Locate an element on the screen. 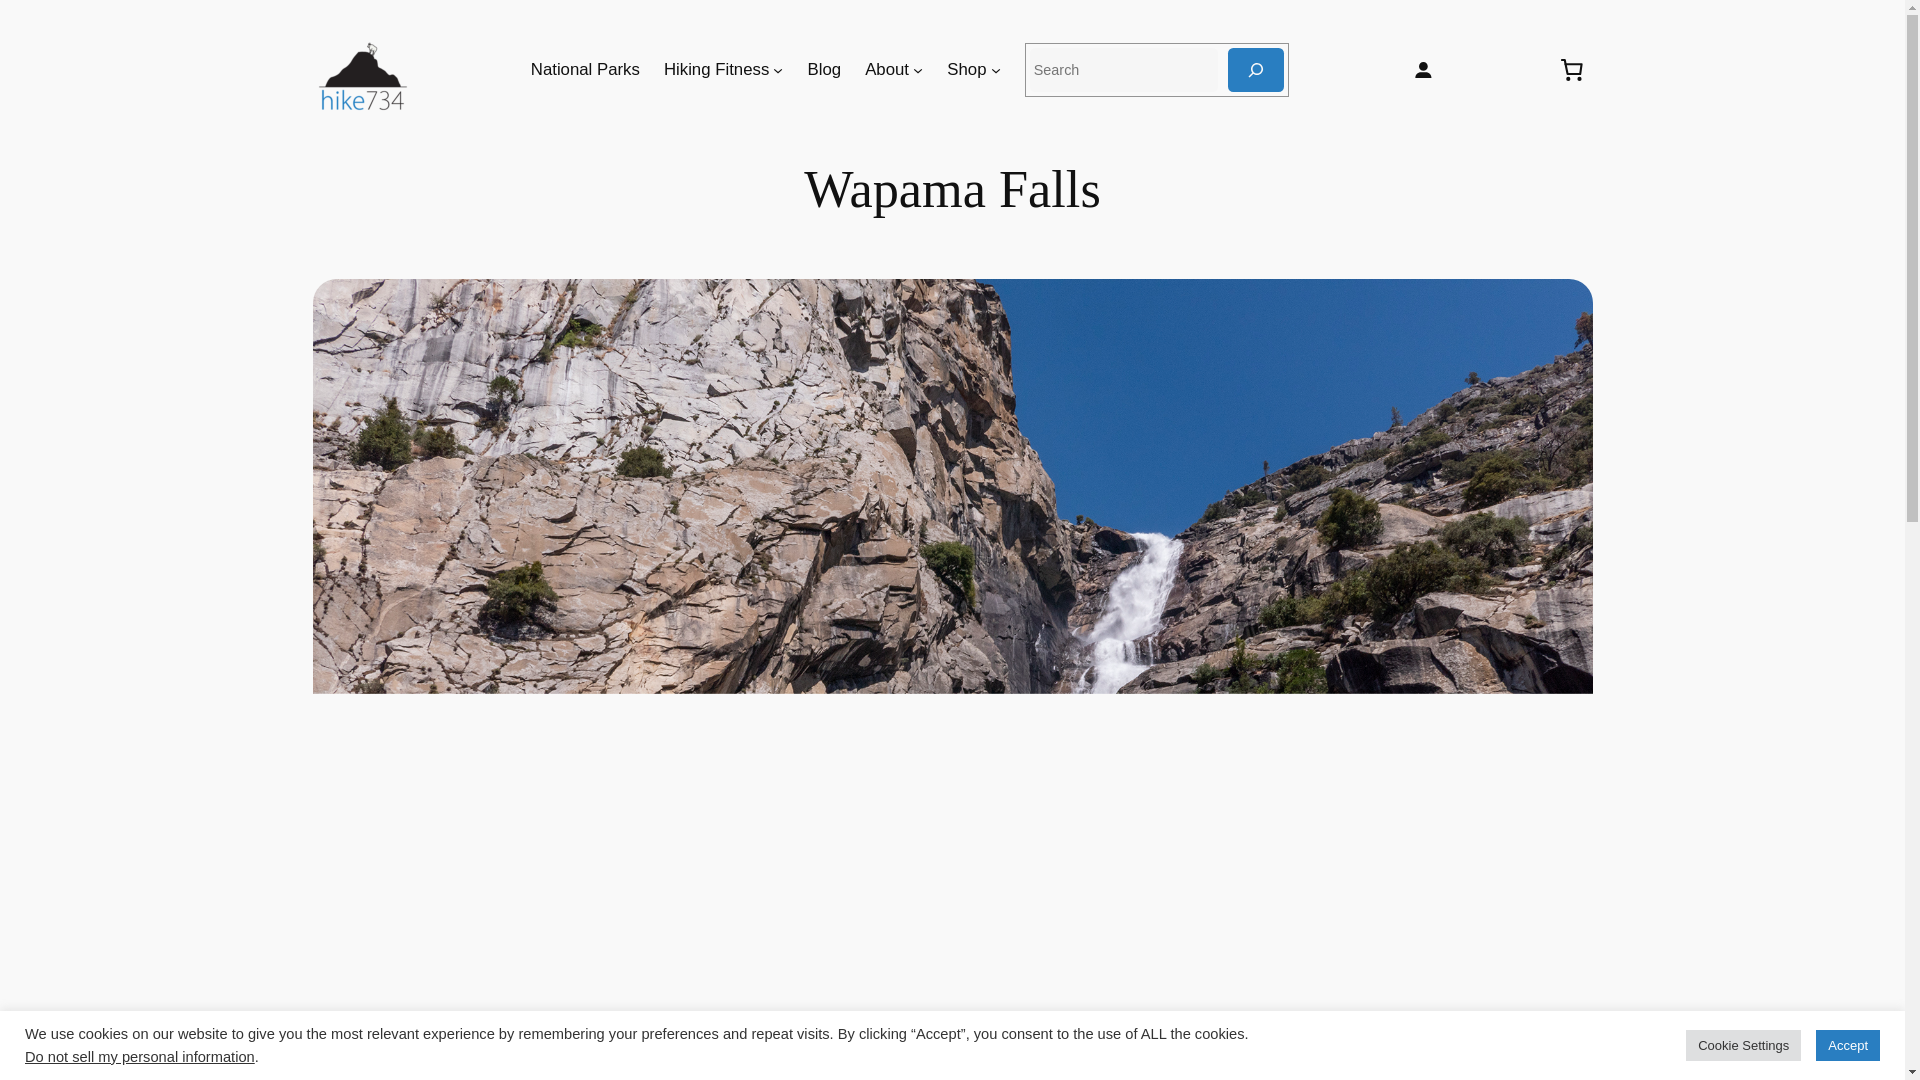 The width and height of the screenshot is (1920, 1080). About is located at coordinates (886, 70).